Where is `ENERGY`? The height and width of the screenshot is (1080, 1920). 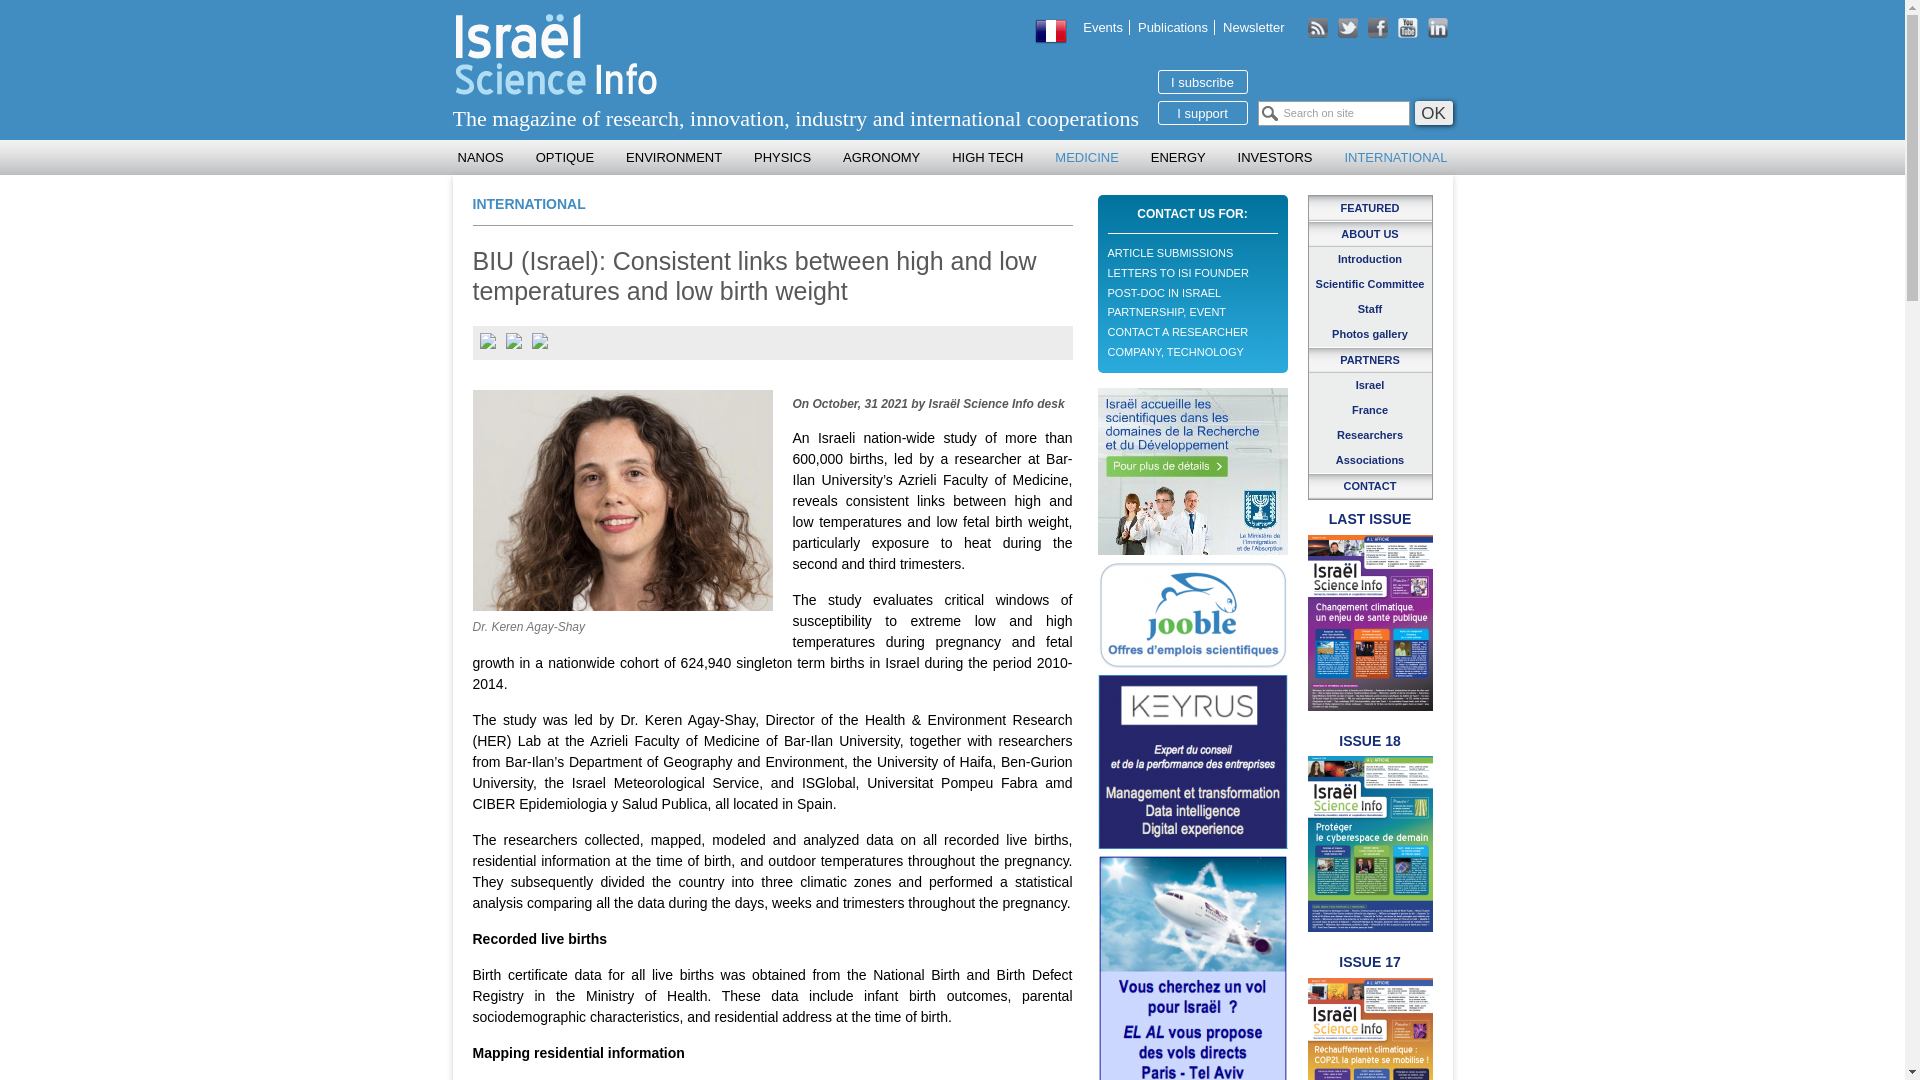 ENERGY is located at coordinates (1178, 157).